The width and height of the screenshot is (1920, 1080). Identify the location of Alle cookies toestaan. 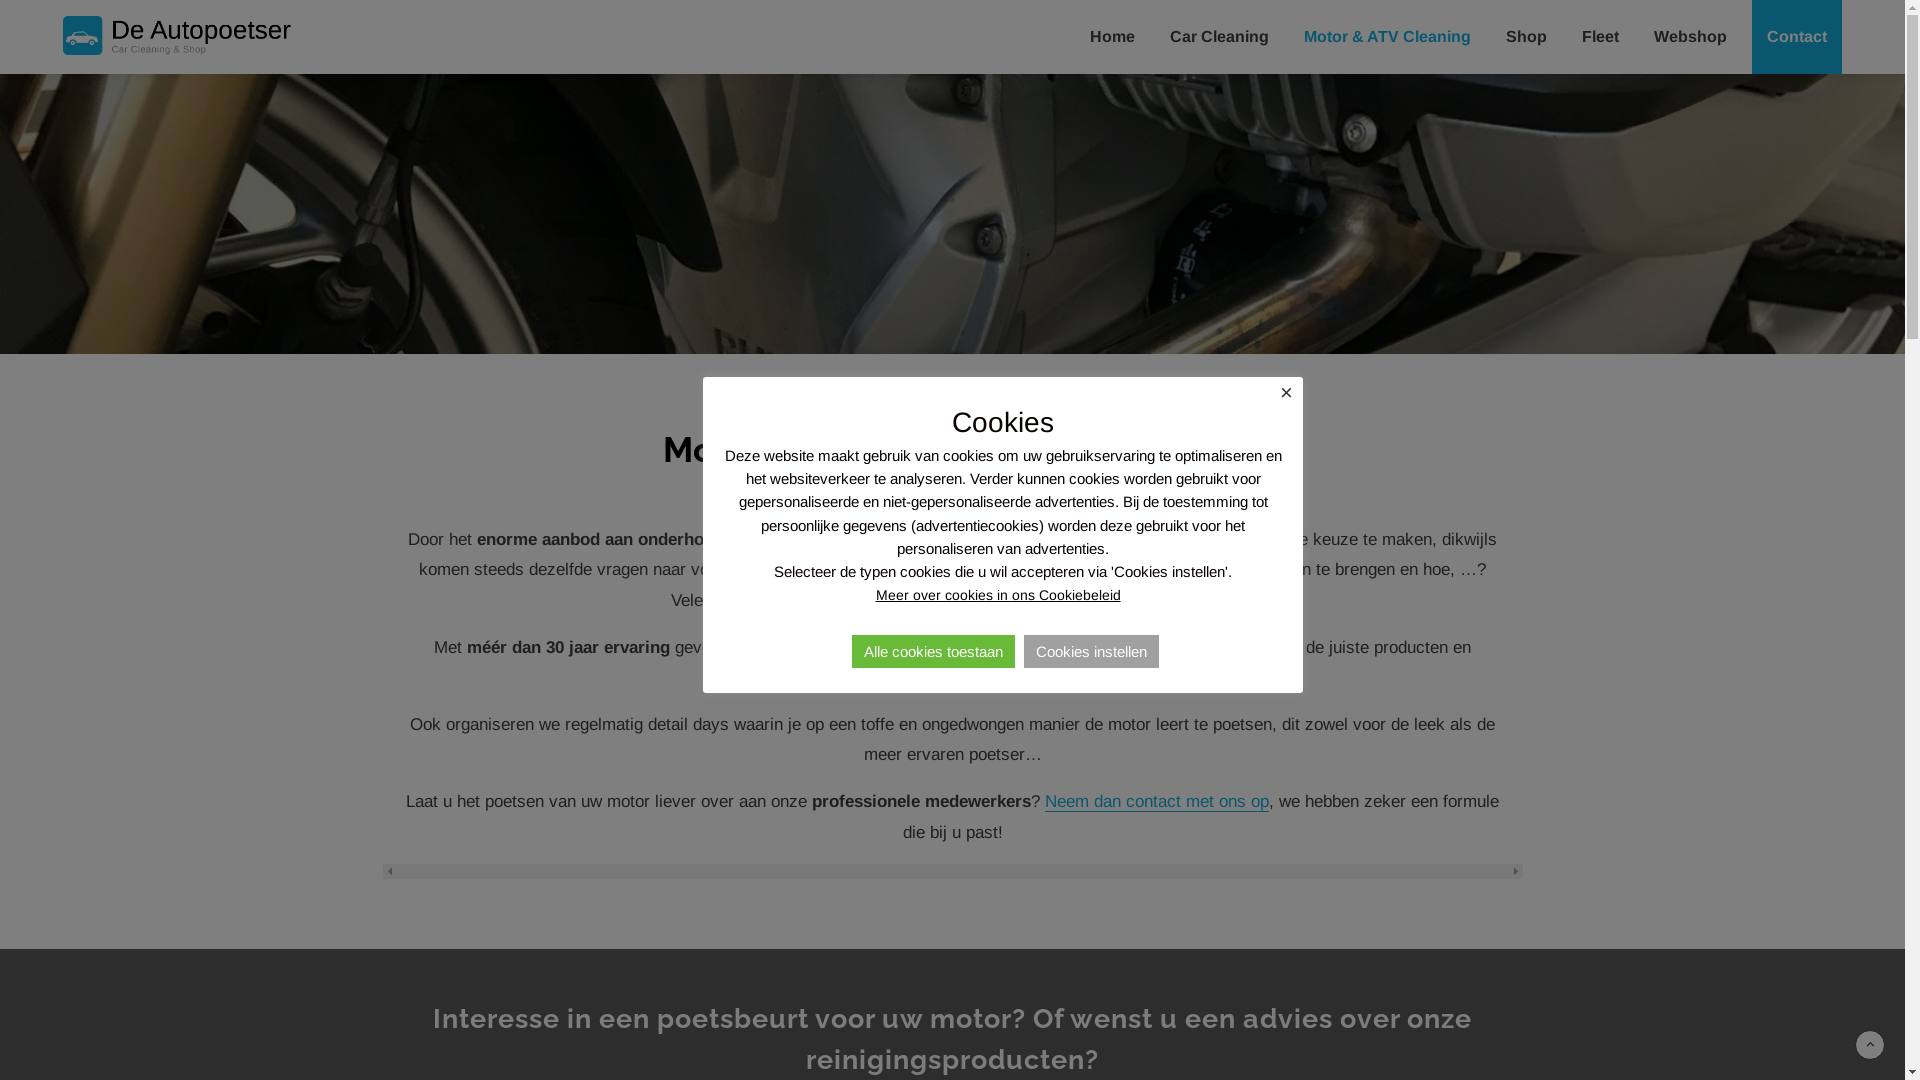
(934, 651).